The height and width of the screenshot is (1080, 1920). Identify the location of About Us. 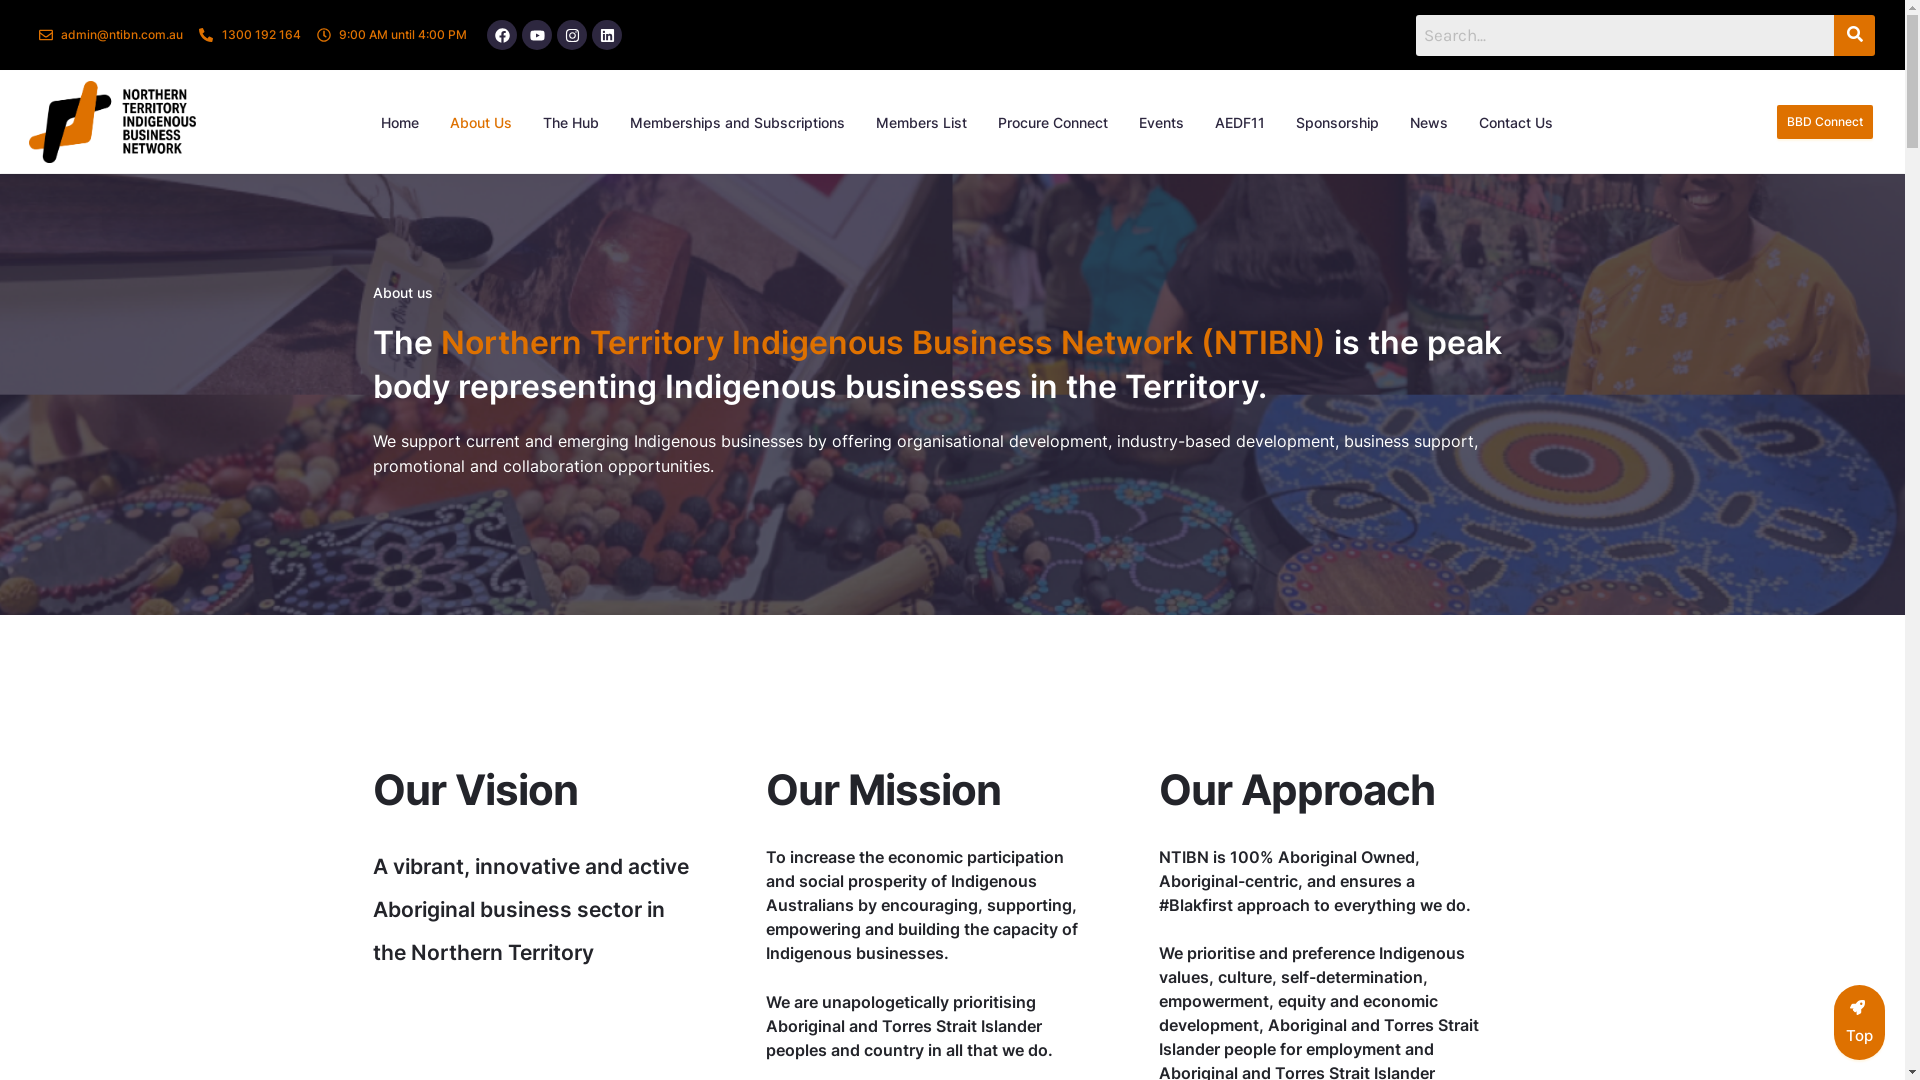
(481, 122).